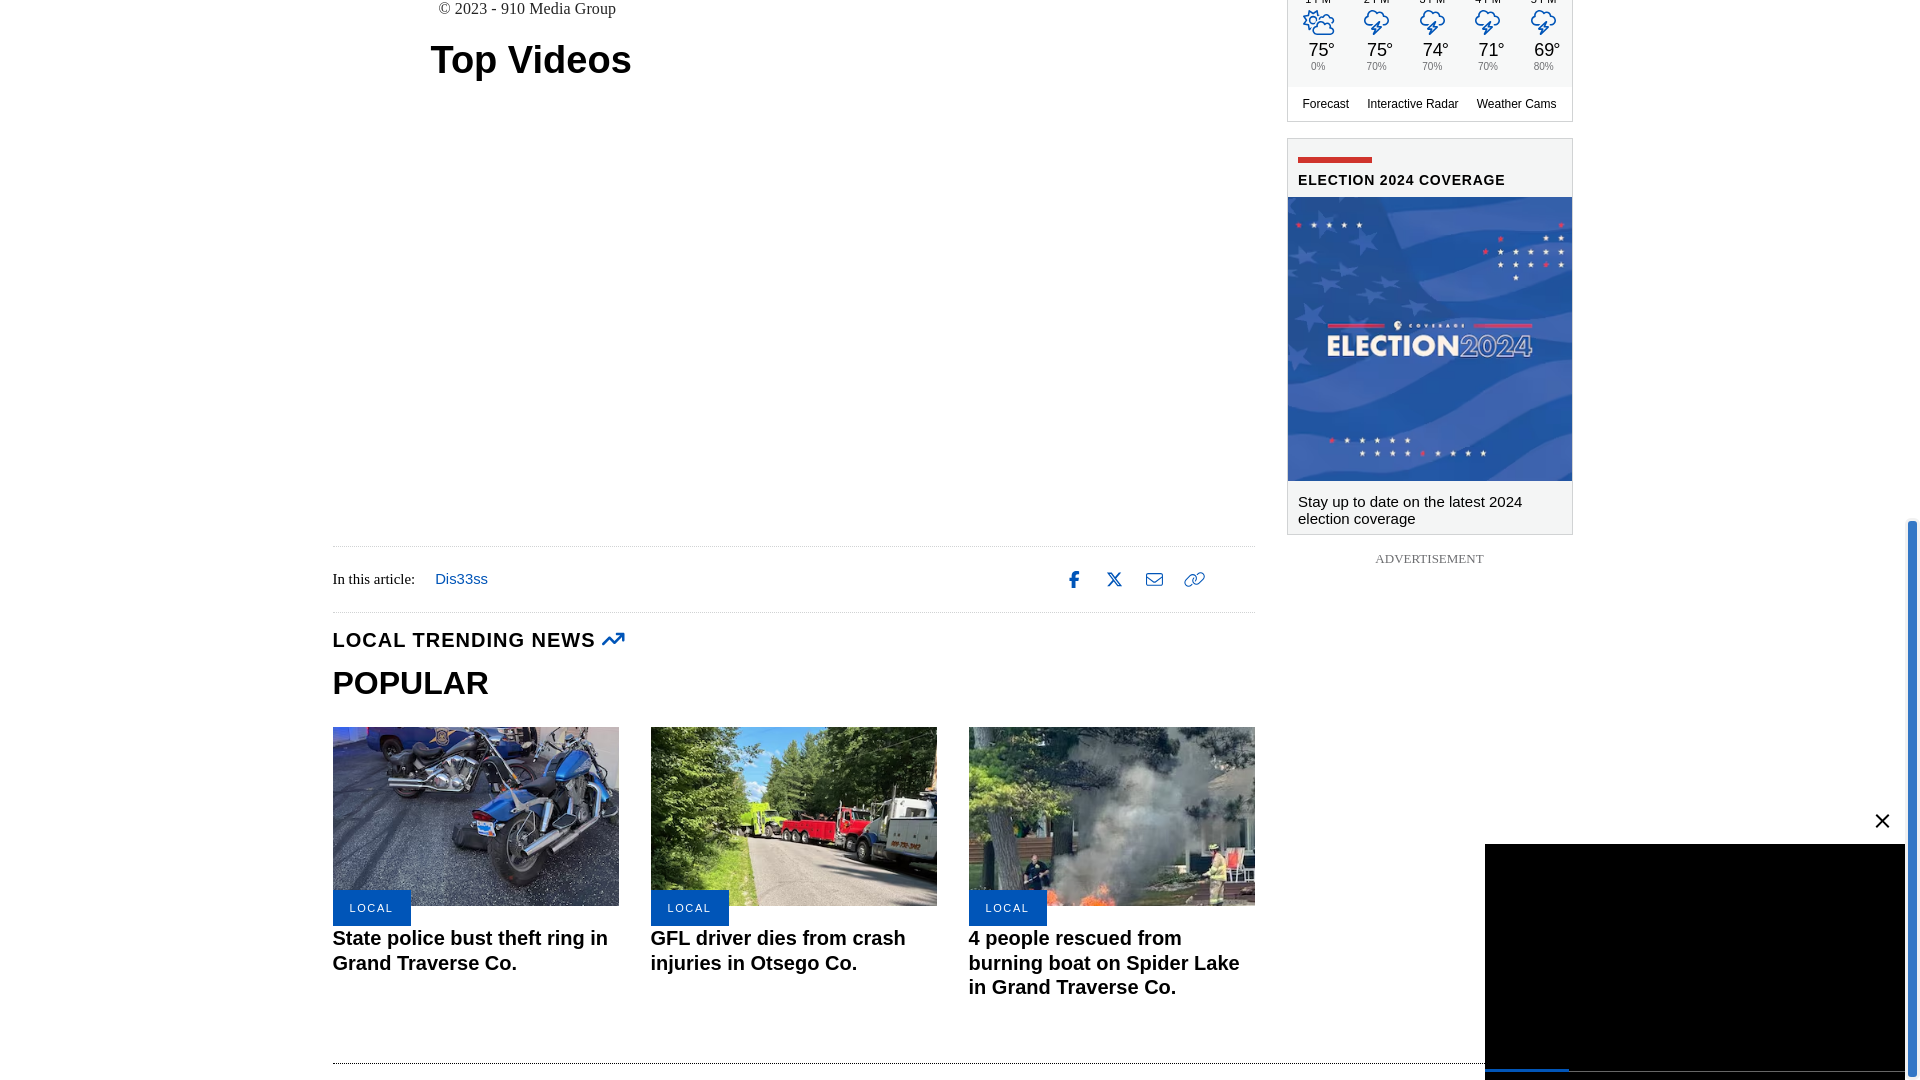 The image size is (1920, 1080). Describe the element at coordinates (1430, 338) in the screenshot. I see `Election 2024 Coverage` at that location.